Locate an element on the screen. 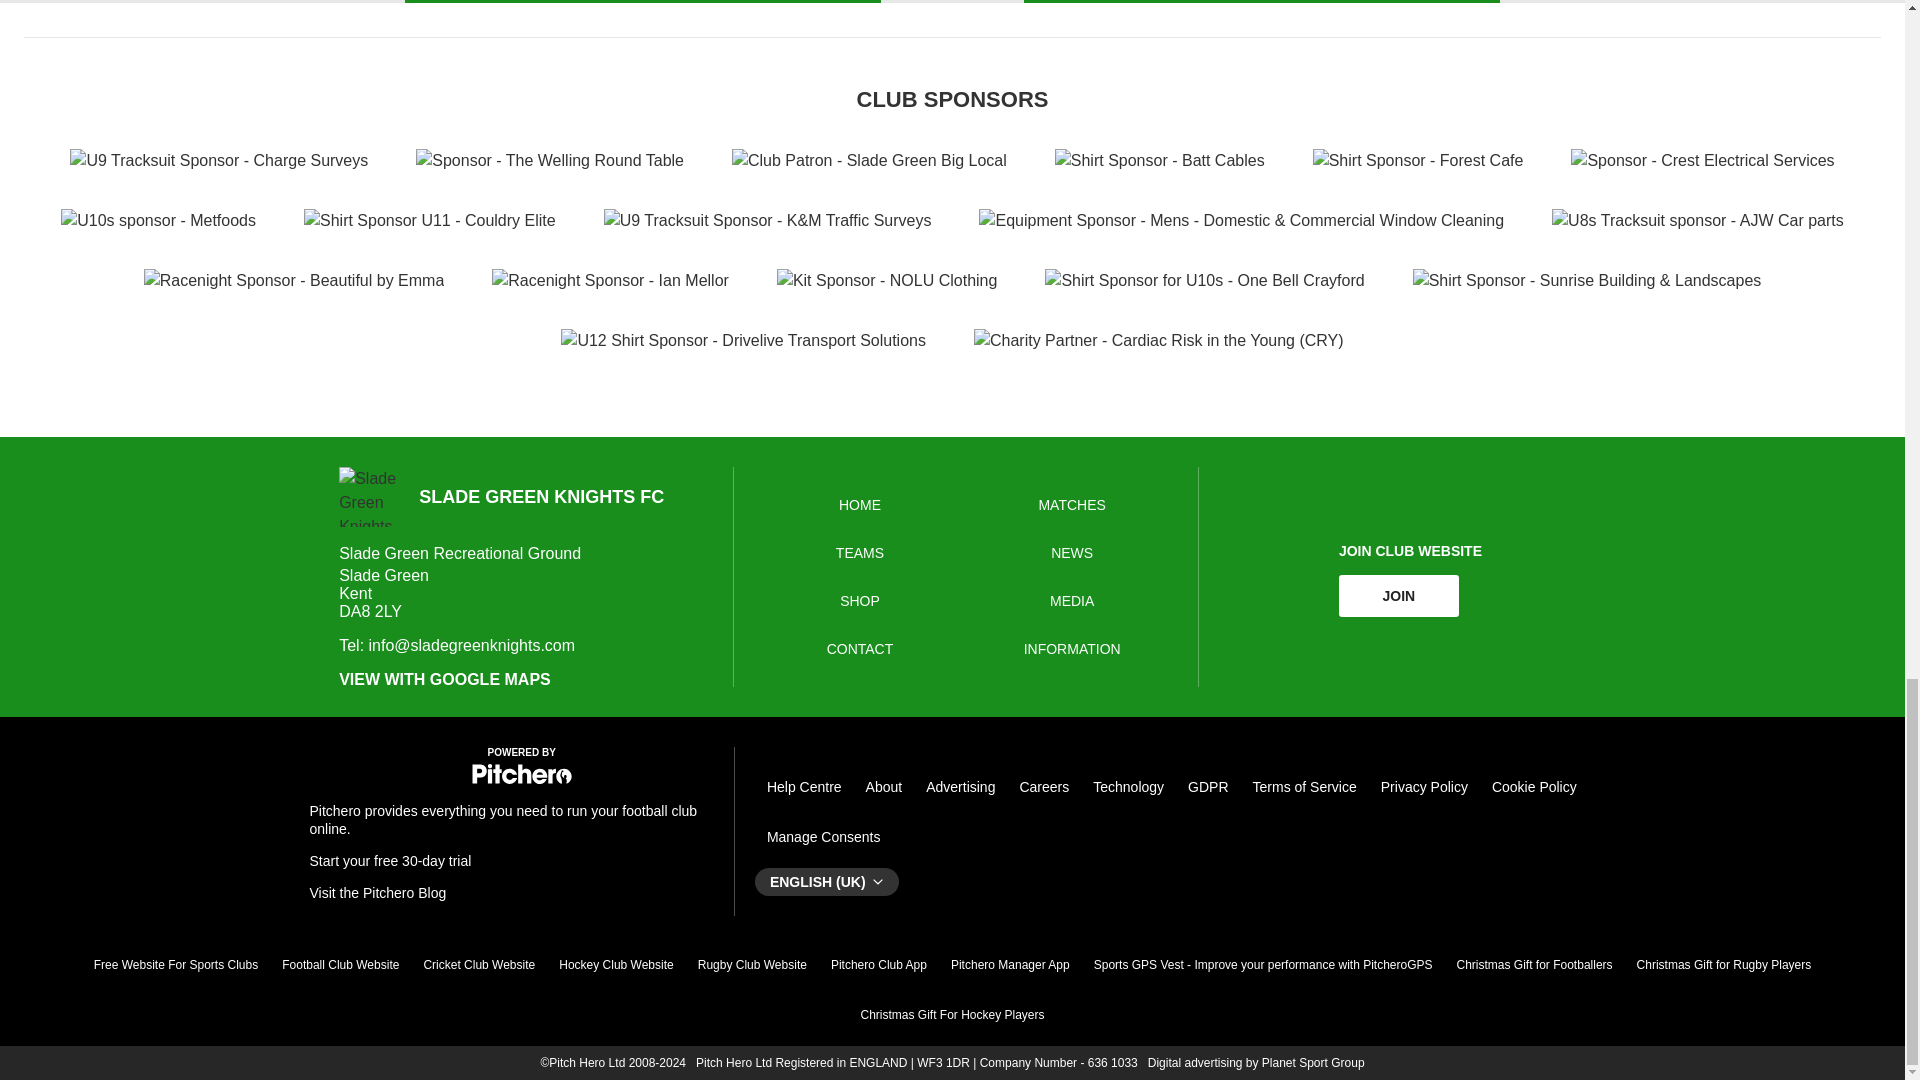  Shirt Sponsor - Forest Cafe is located at coordinates (1418, 160).